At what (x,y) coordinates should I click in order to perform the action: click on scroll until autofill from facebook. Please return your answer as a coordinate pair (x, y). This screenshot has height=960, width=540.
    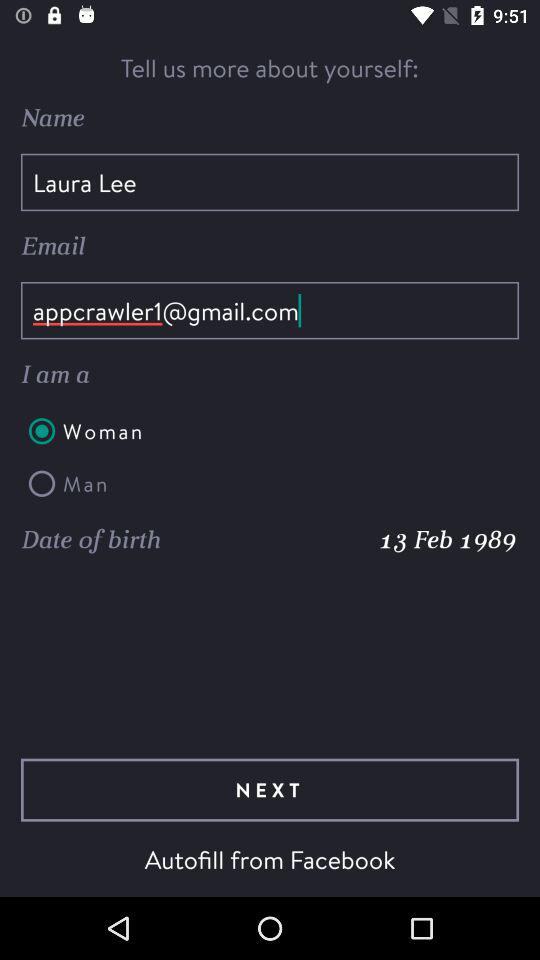
    Looking at the image, I should click on (270, 859).